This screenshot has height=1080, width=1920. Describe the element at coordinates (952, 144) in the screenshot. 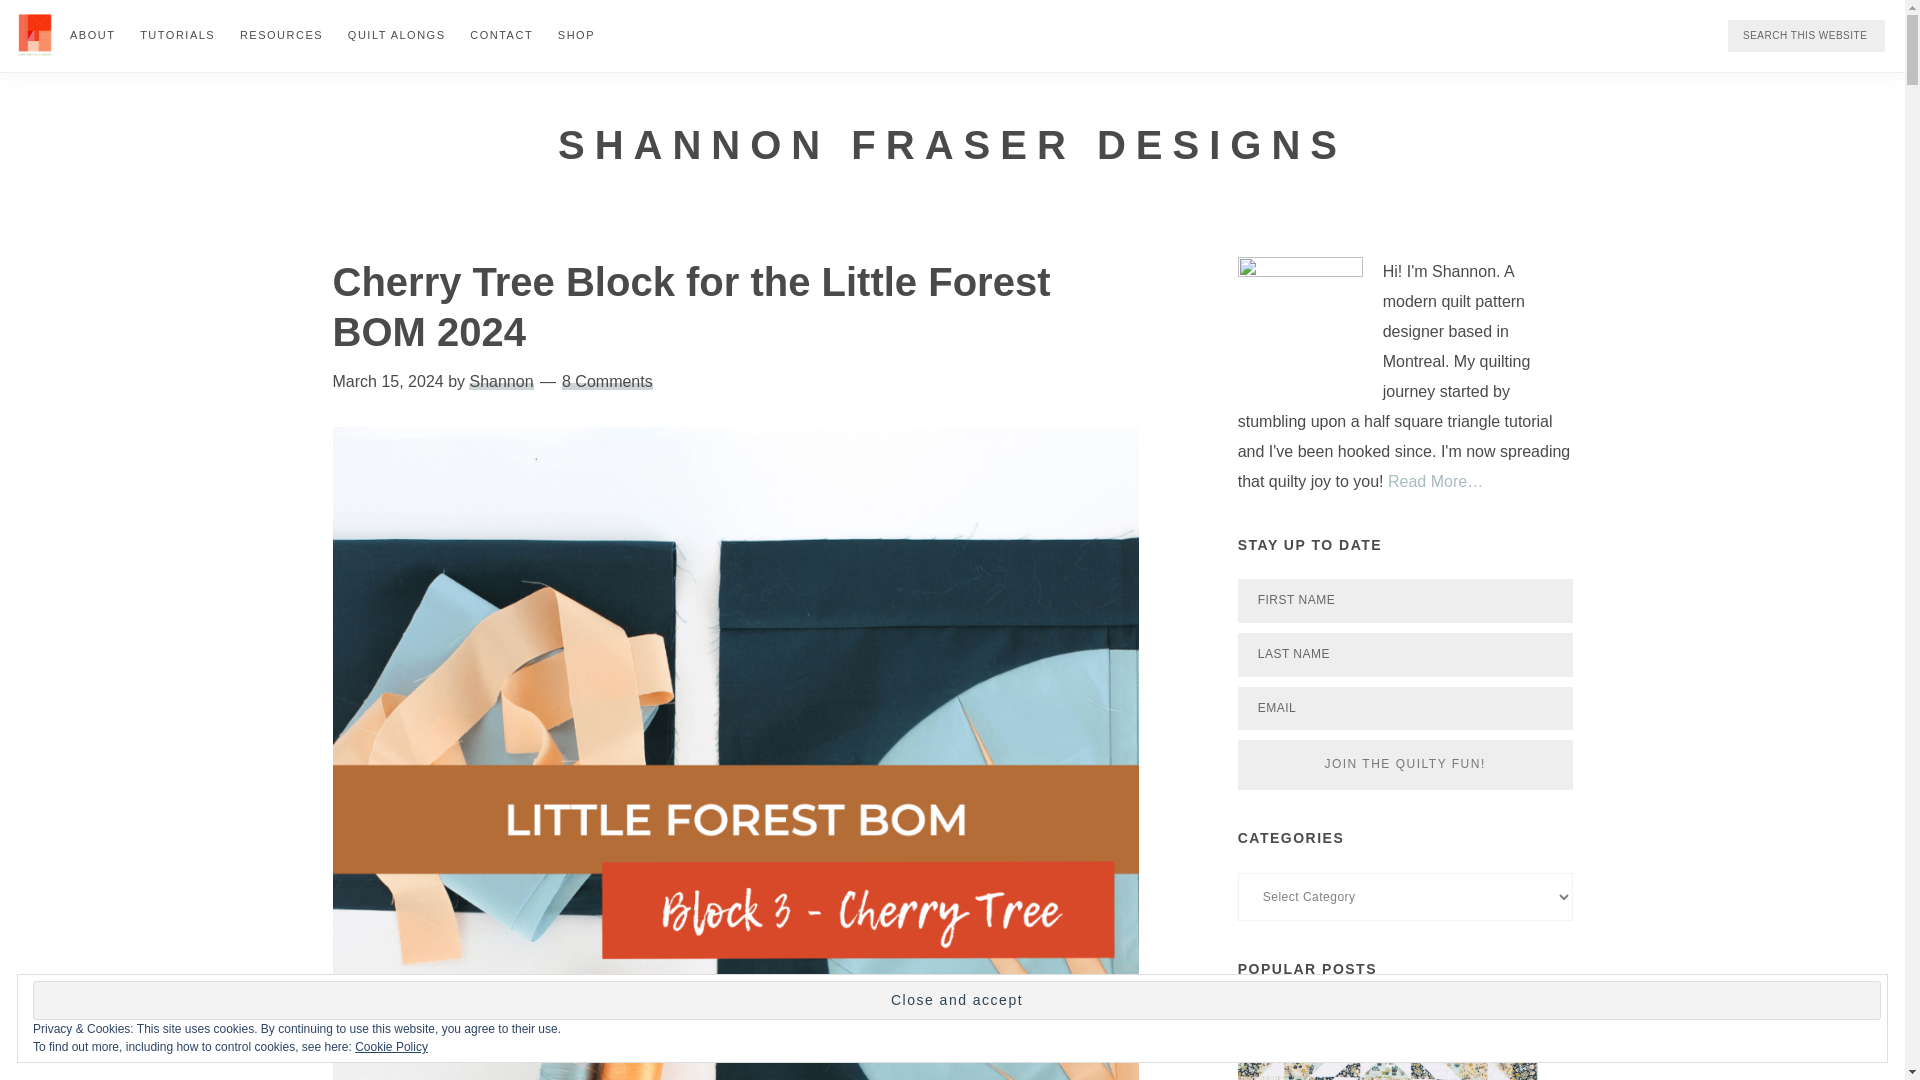

I see `SHANNON FRASER DESIGNS` at that location.